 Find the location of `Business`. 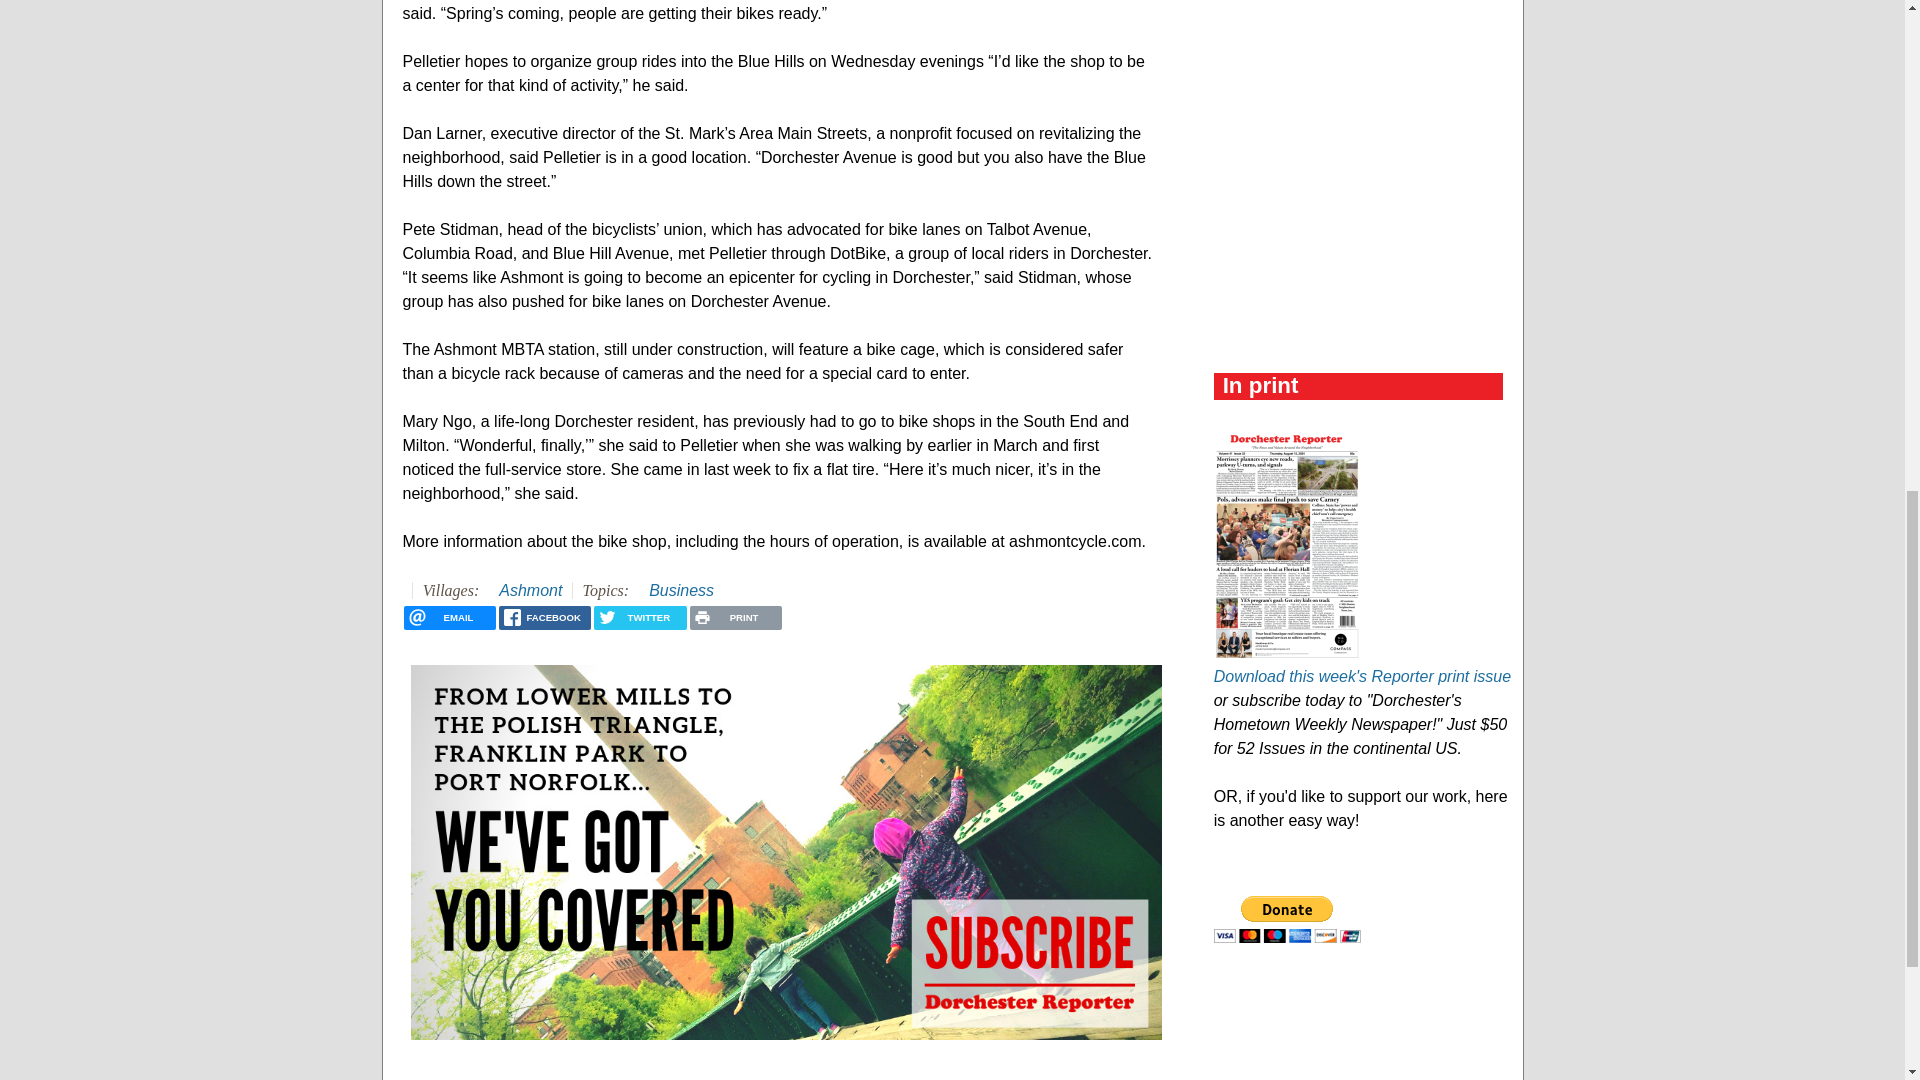

Business is located at coordinates (681, 590).